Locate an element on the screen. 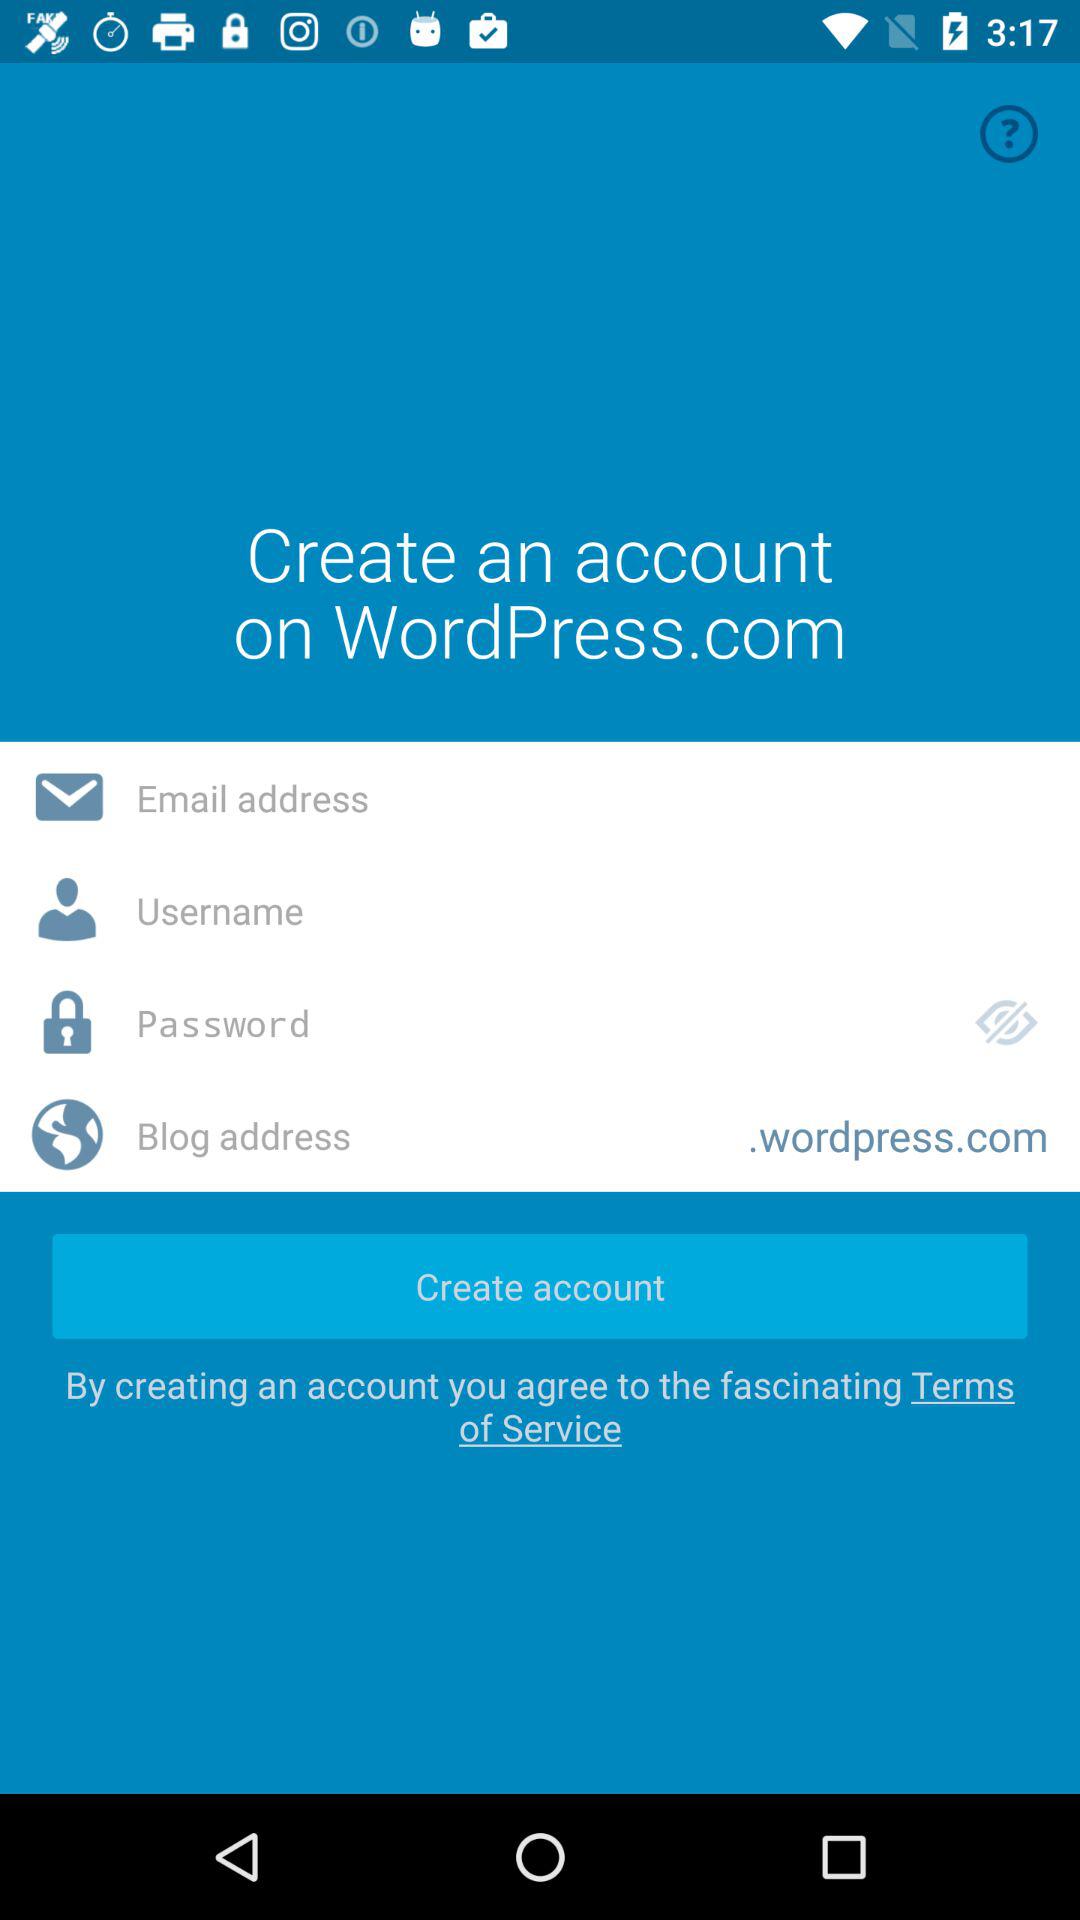  press item at the top right corner is located at coordinates (1009, 134).